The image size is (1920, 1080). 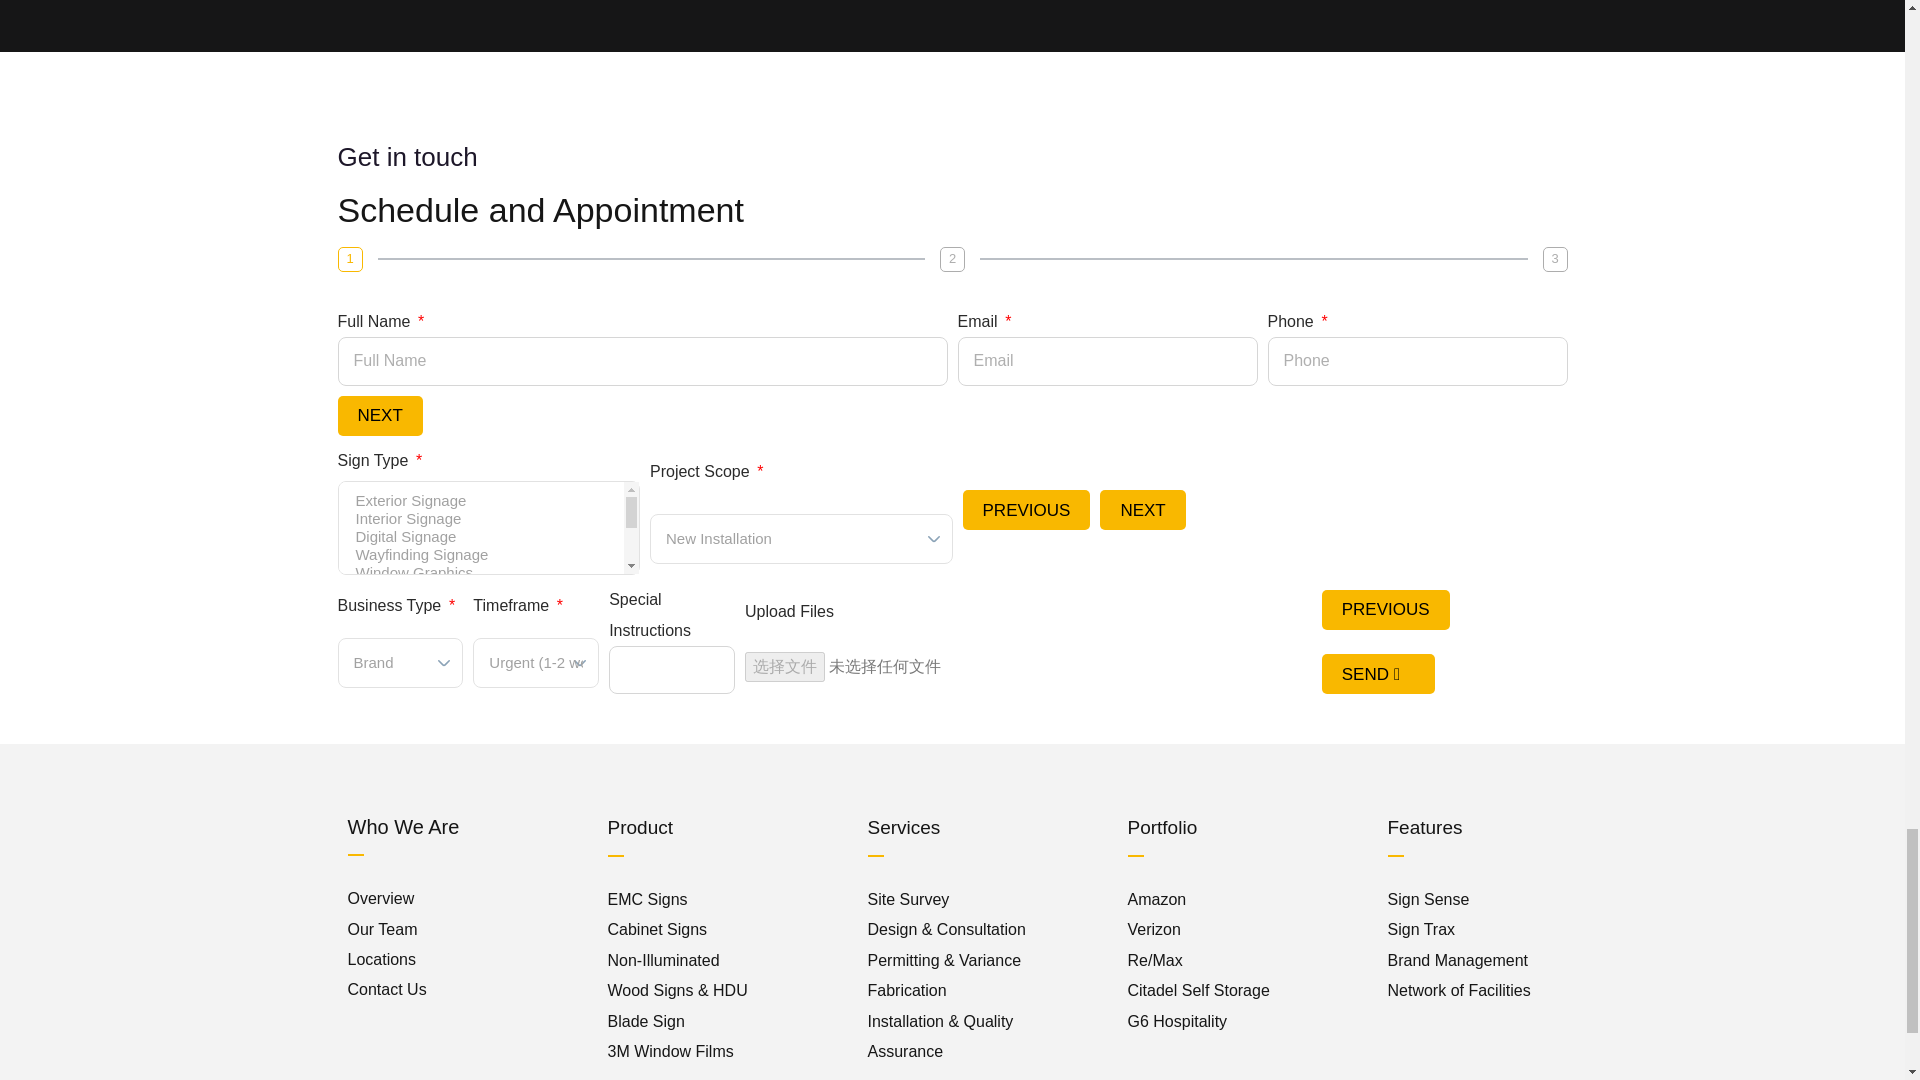 I want to click on Contact Us, so click(x=386, y=988).